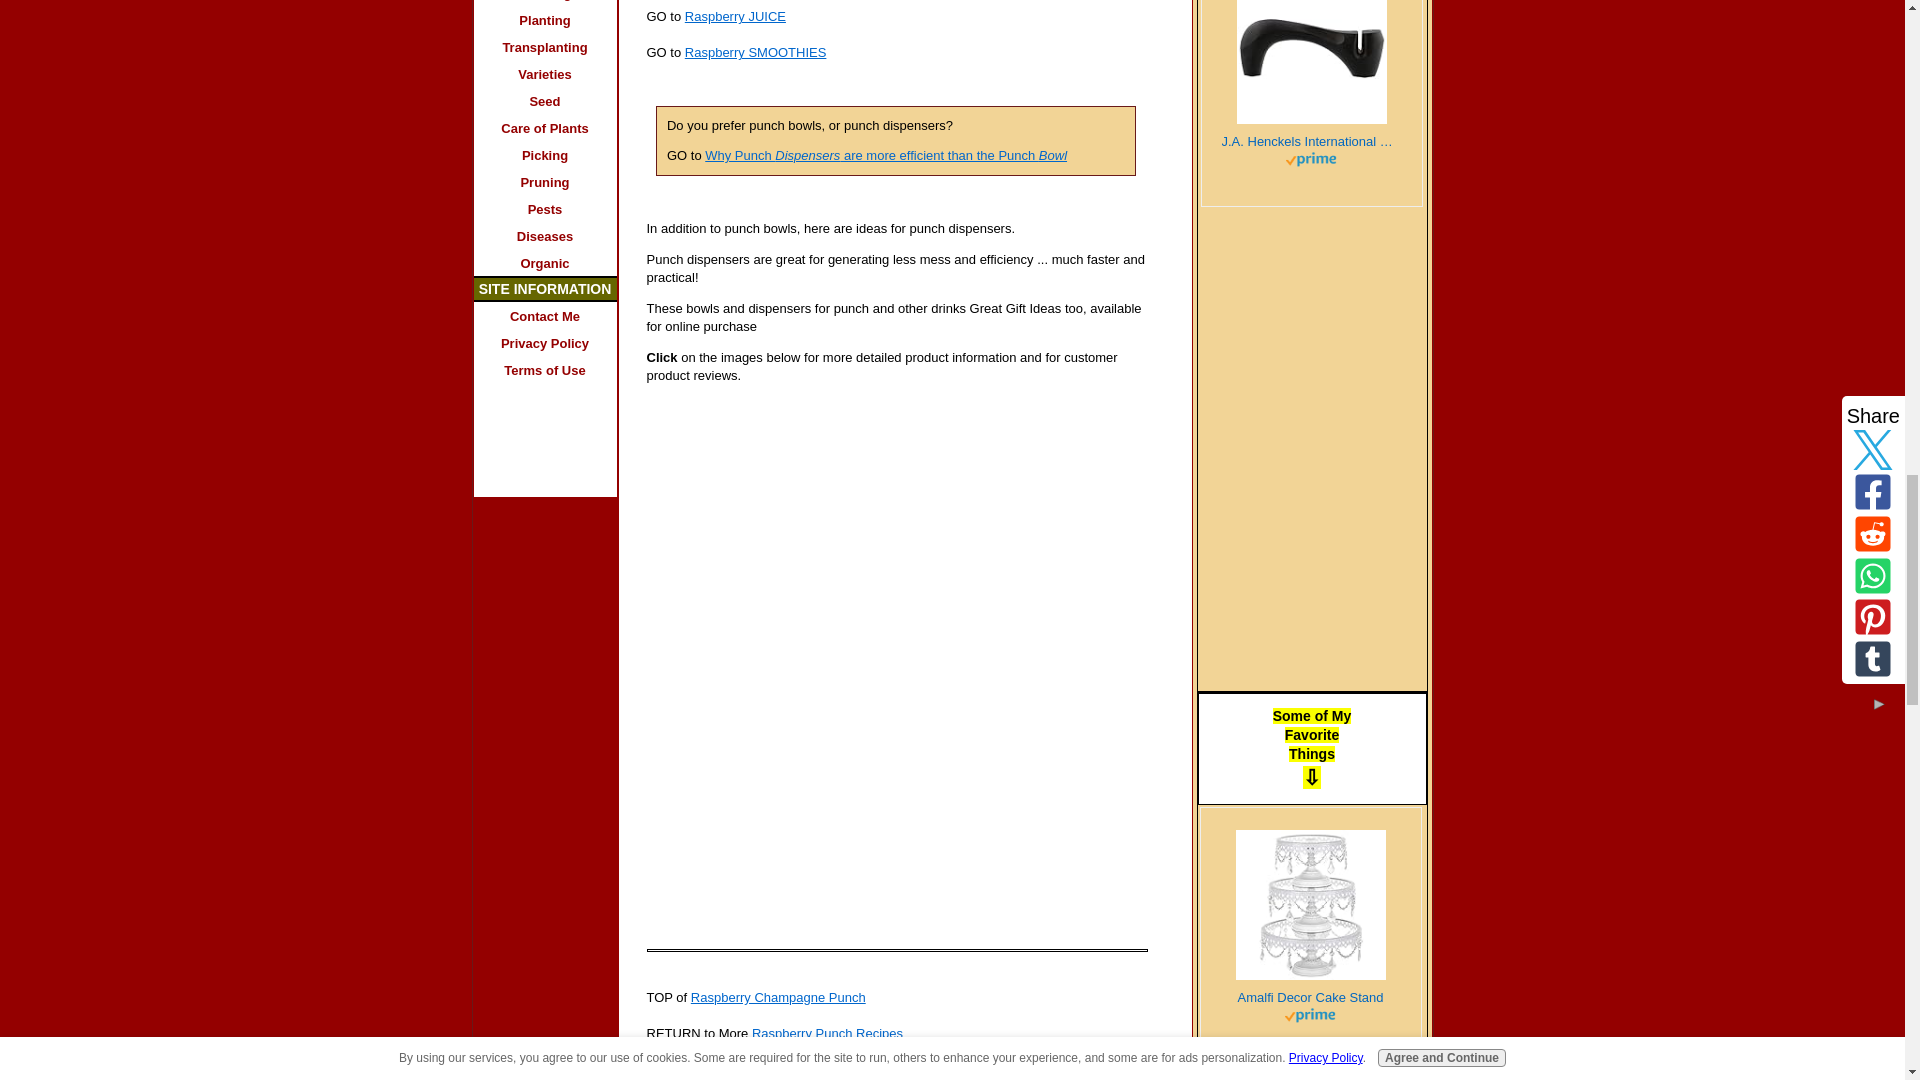 Image resolution: width=1920 pixels, height=1080 pixels. What do you see at coordinates (735, 16) in the screenshot?
I see `Raspberry JUICE` at bounding box center [735, 16].